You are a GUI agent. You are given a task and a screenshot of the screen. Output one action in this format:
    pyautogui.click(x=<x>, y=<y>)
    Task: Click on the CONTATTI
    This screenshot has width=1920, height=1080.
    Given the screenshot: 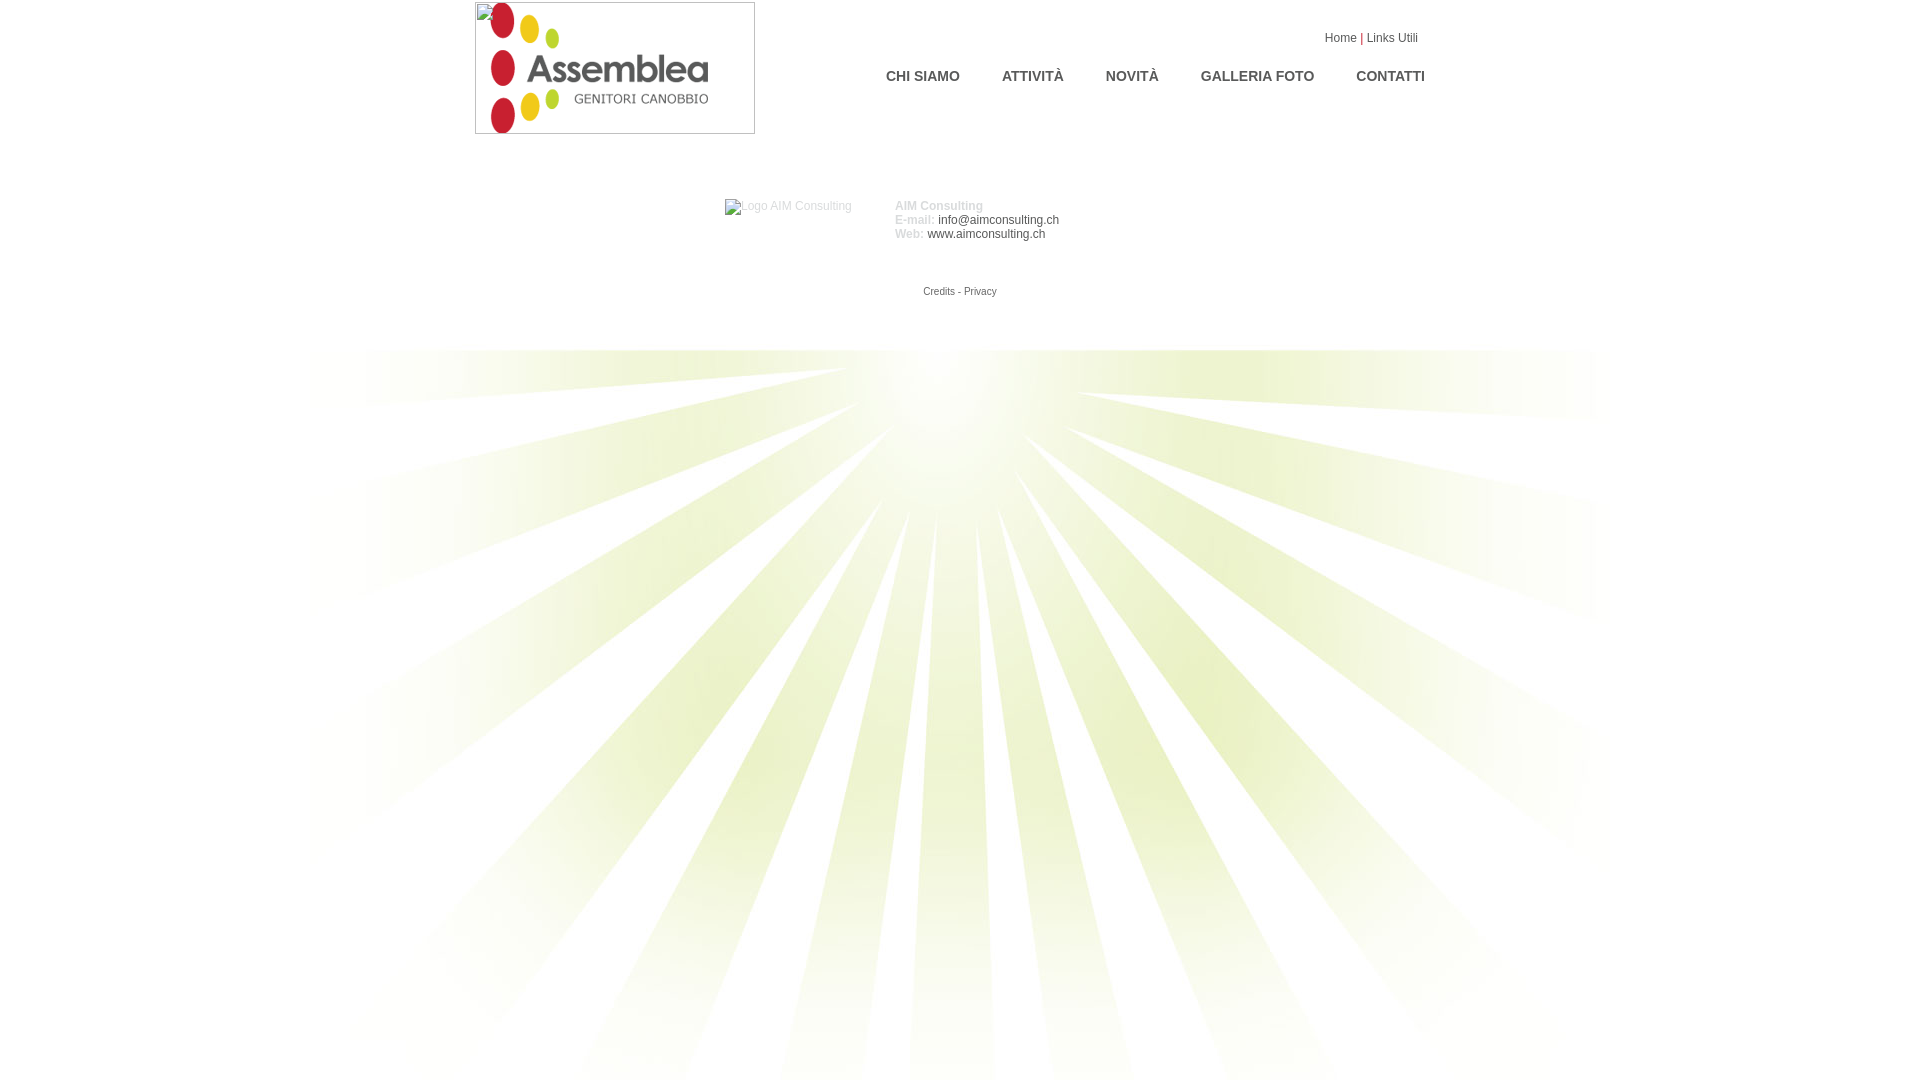 What is the action you would take?
    pyautogui.click(x=1390, y=74)
    